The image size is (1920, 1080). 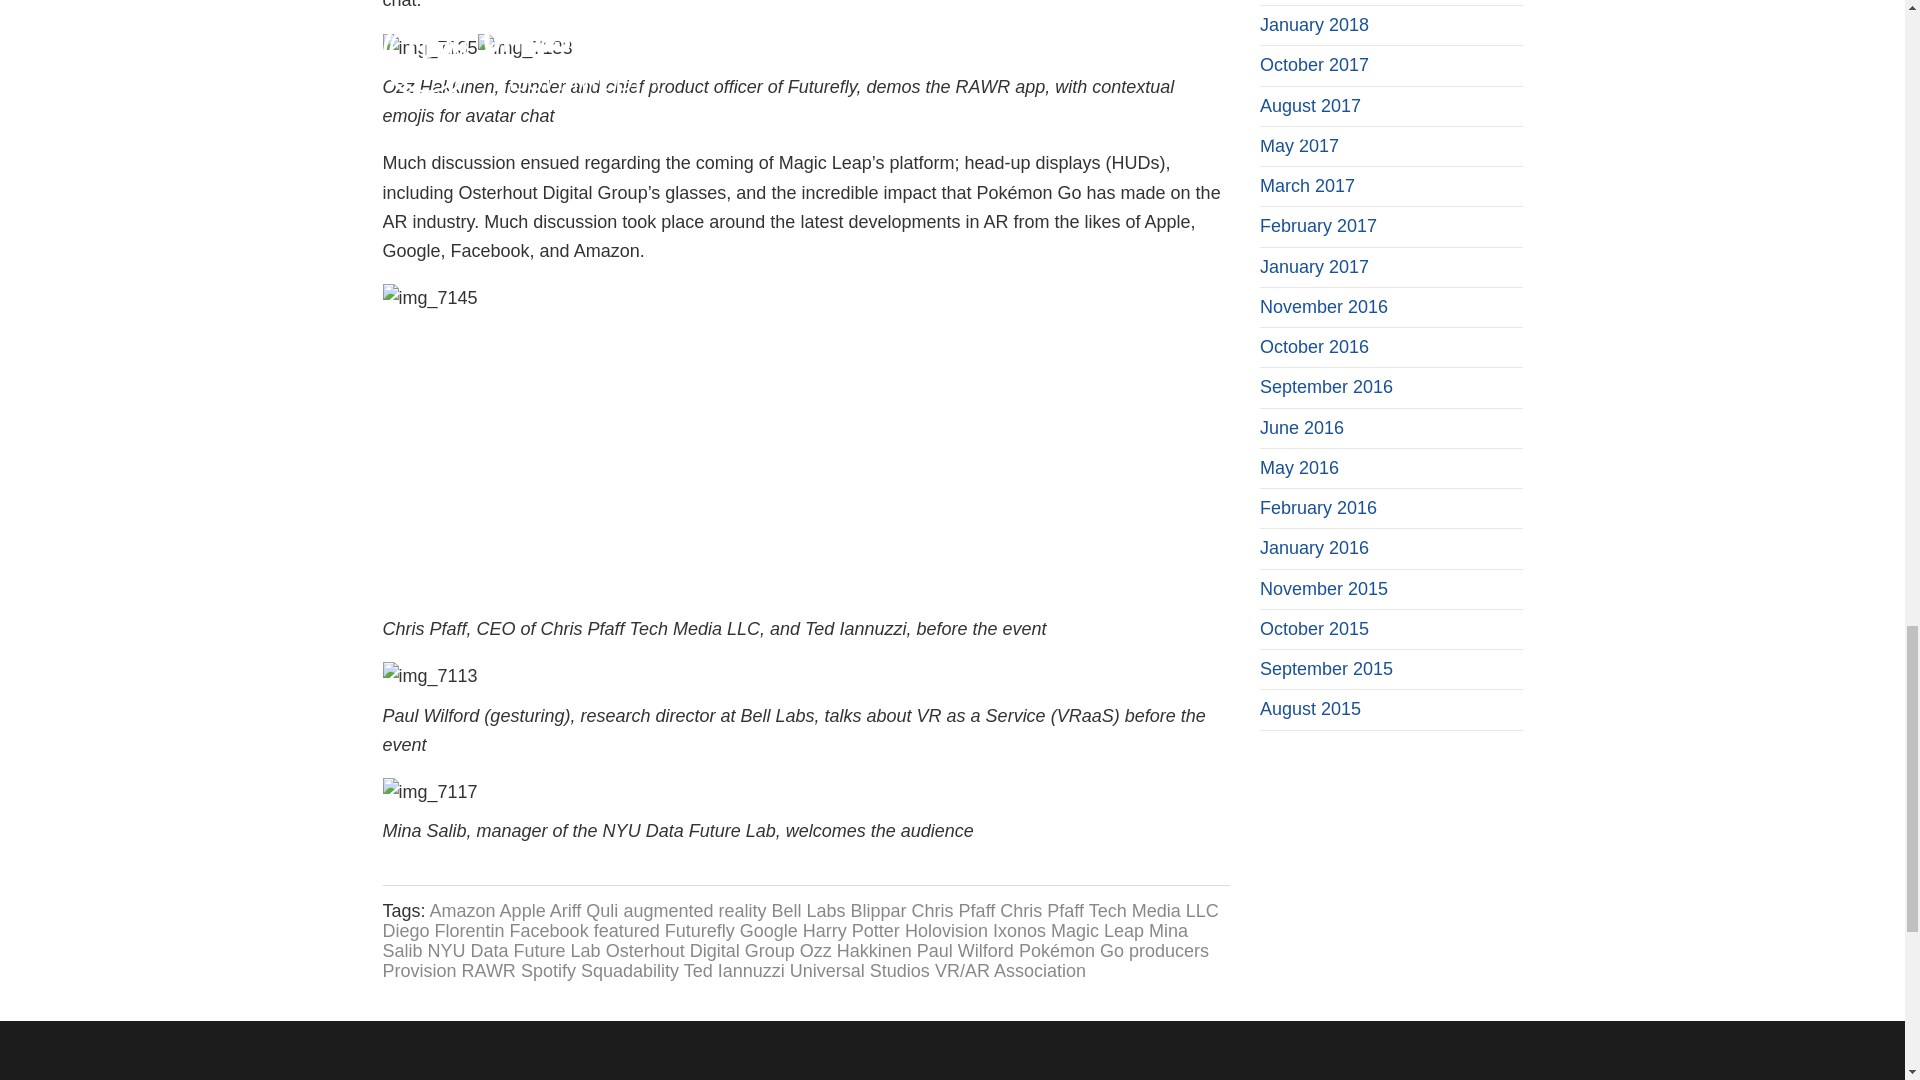 I want to click on Chris Pfaff, so click(x=954, y=910).